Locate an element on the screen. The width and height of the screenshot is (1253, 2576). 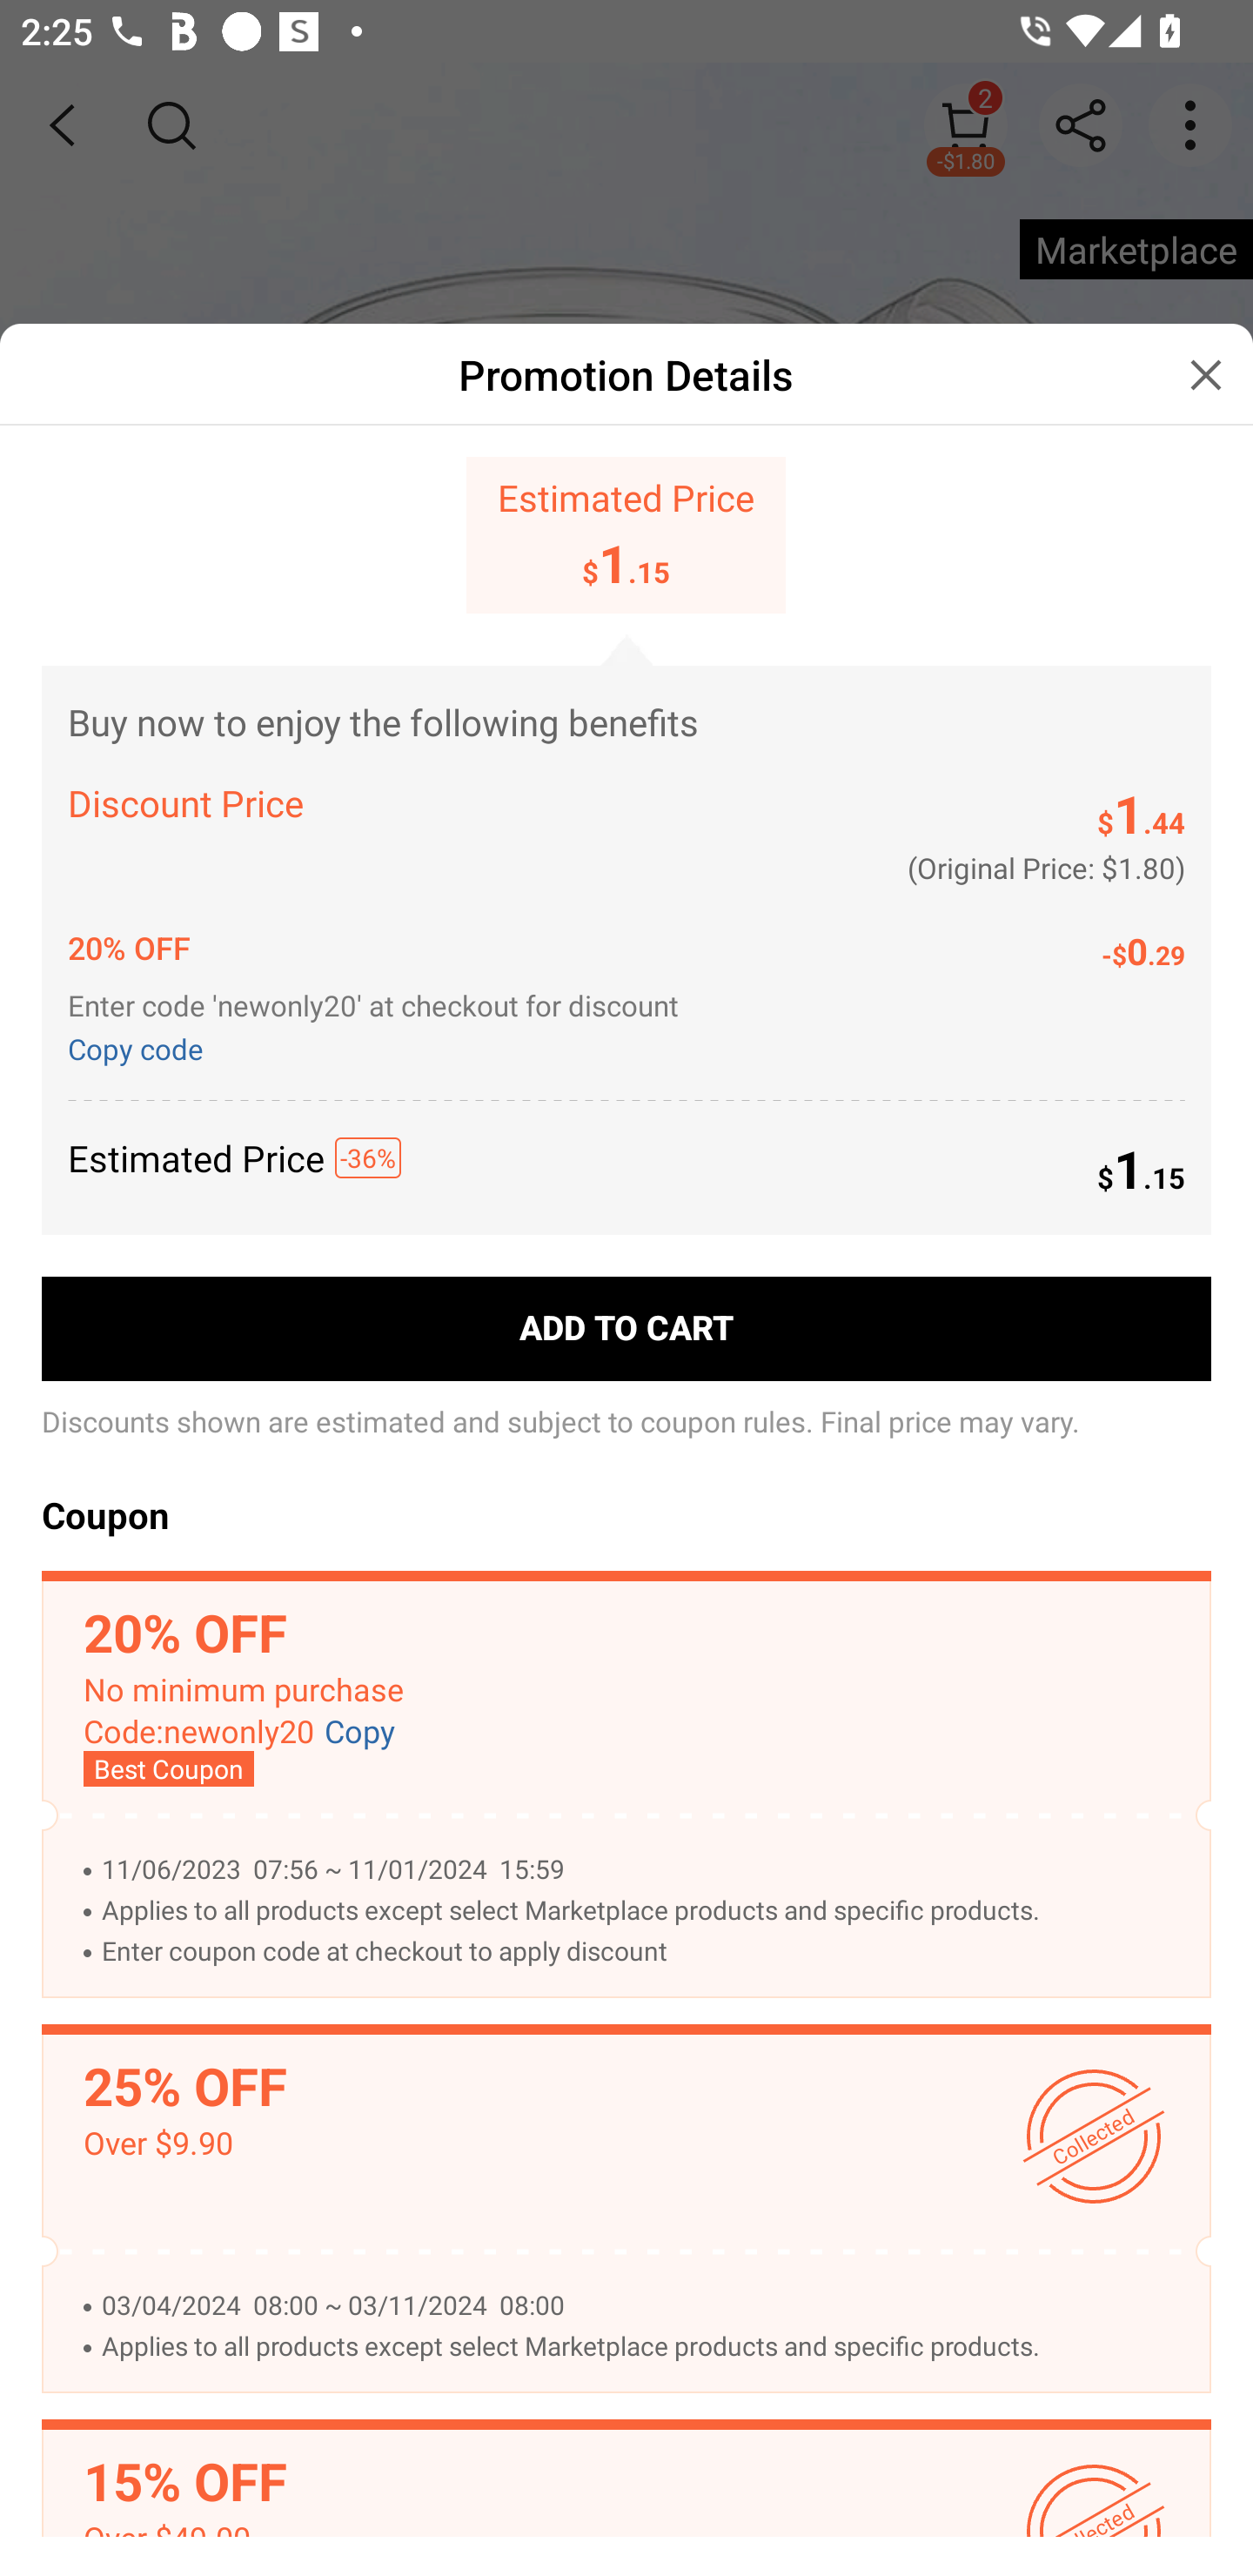
03/04/2024  08:00 ~ 03/11/2024  08:00 is located at coordinates (640, 2304).